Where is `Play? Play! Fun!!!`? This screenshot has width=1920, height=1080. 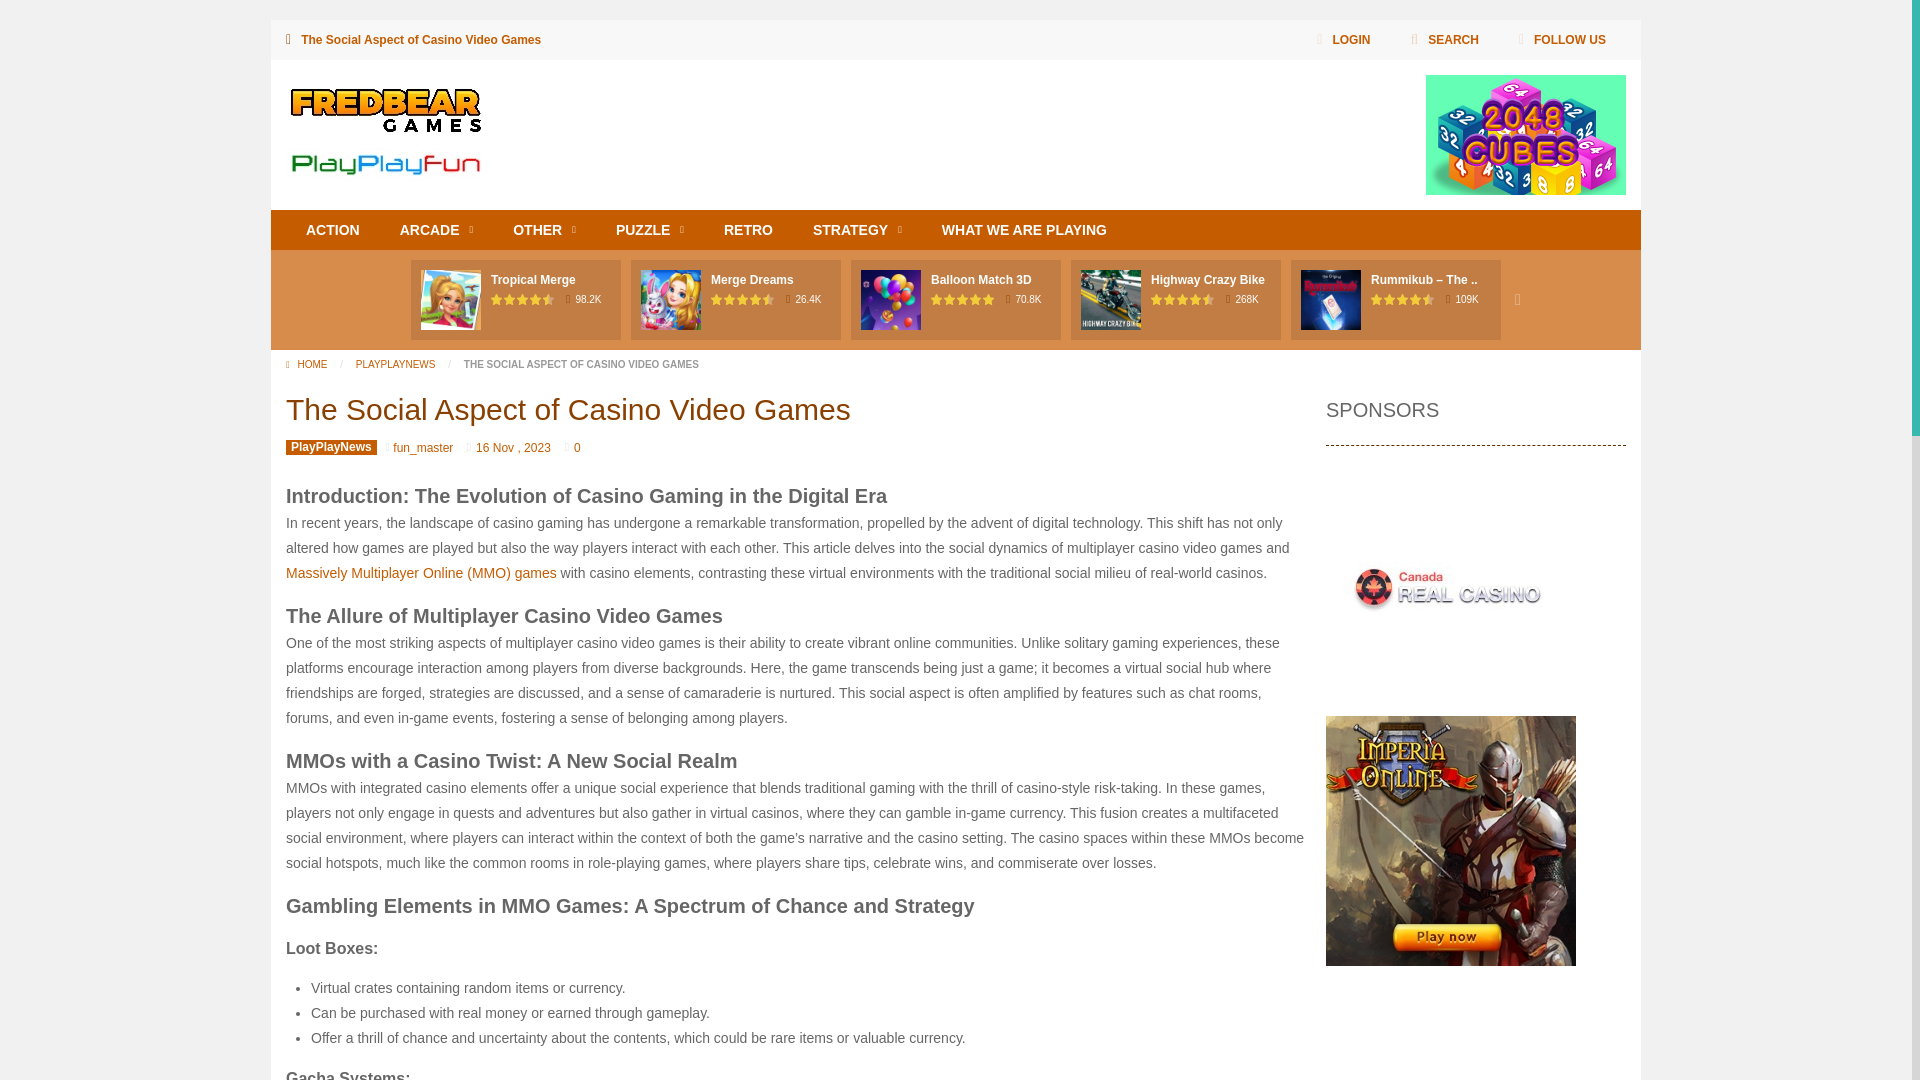 Play? Play! Fun!!! is located at coordinates (386, 131).